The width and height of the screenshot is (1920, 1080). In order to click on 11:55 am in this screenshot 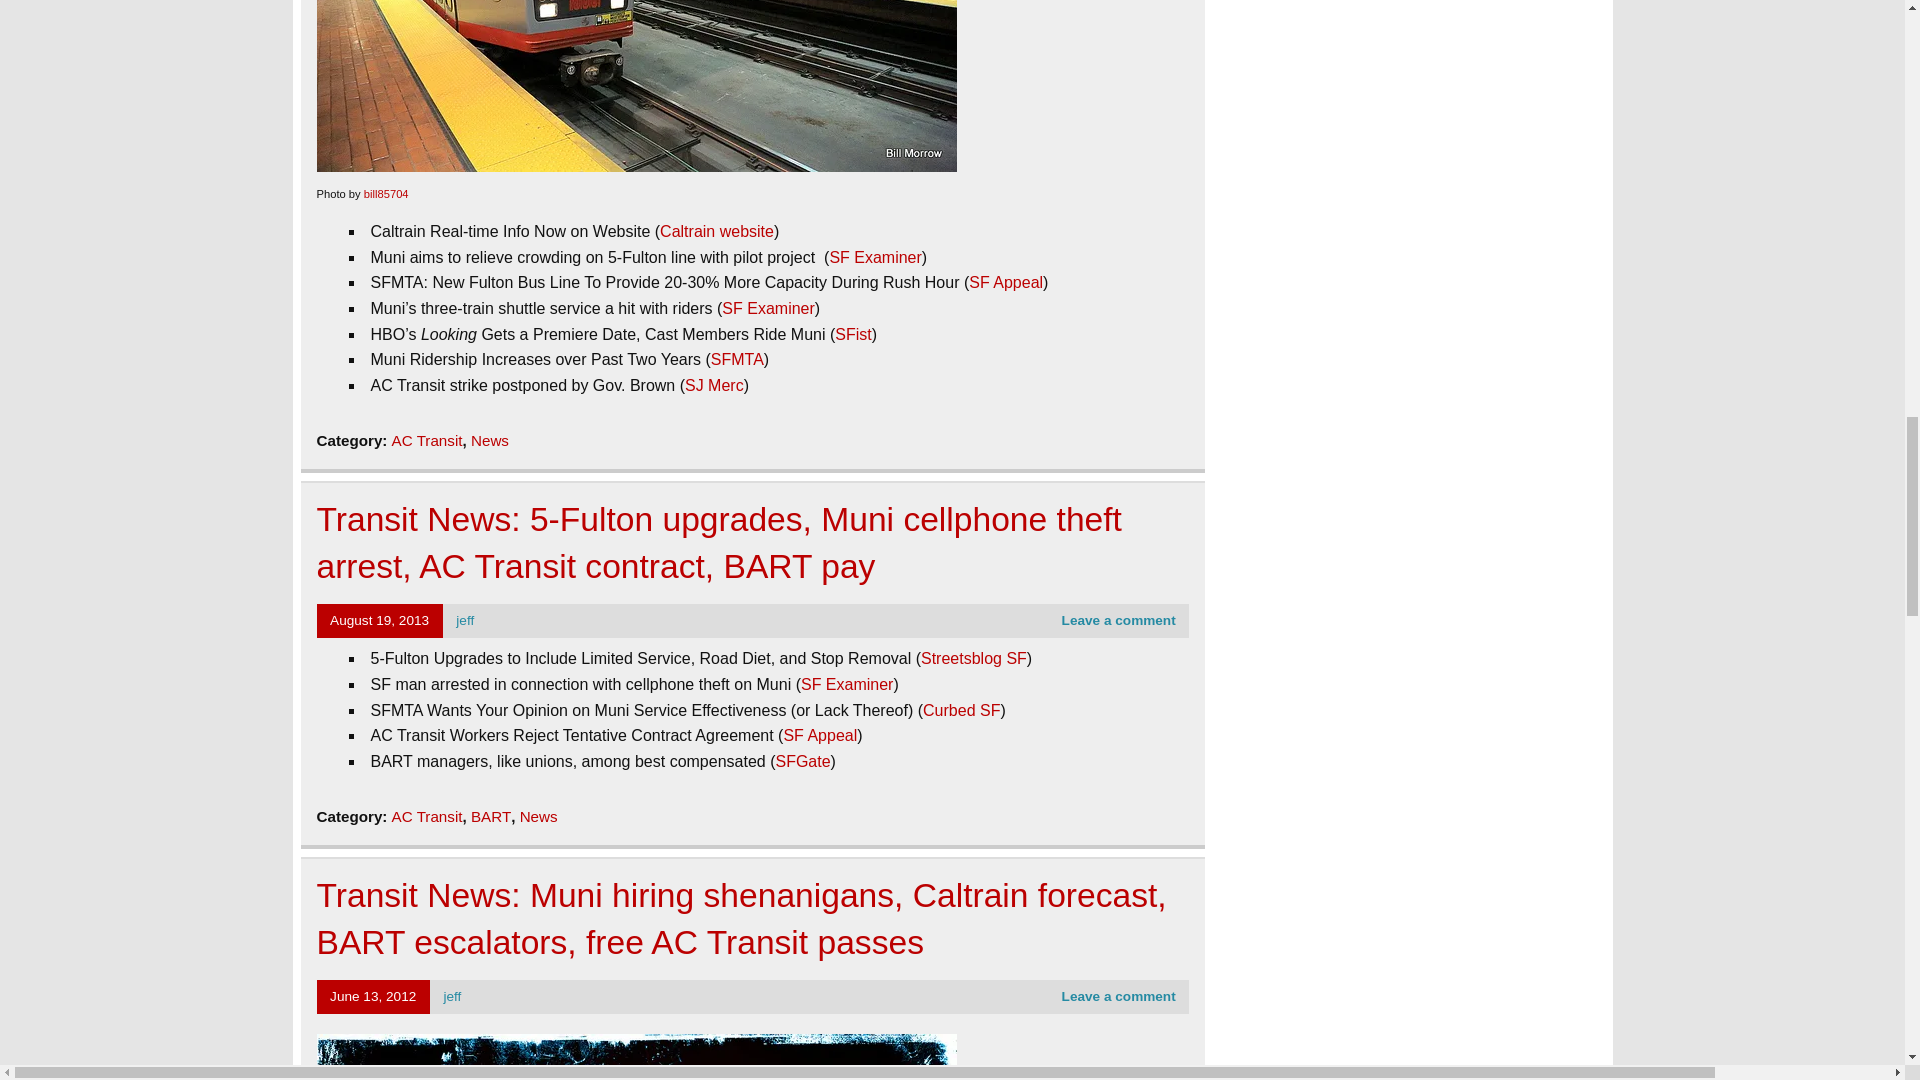, I will do `click(379, 620)`.